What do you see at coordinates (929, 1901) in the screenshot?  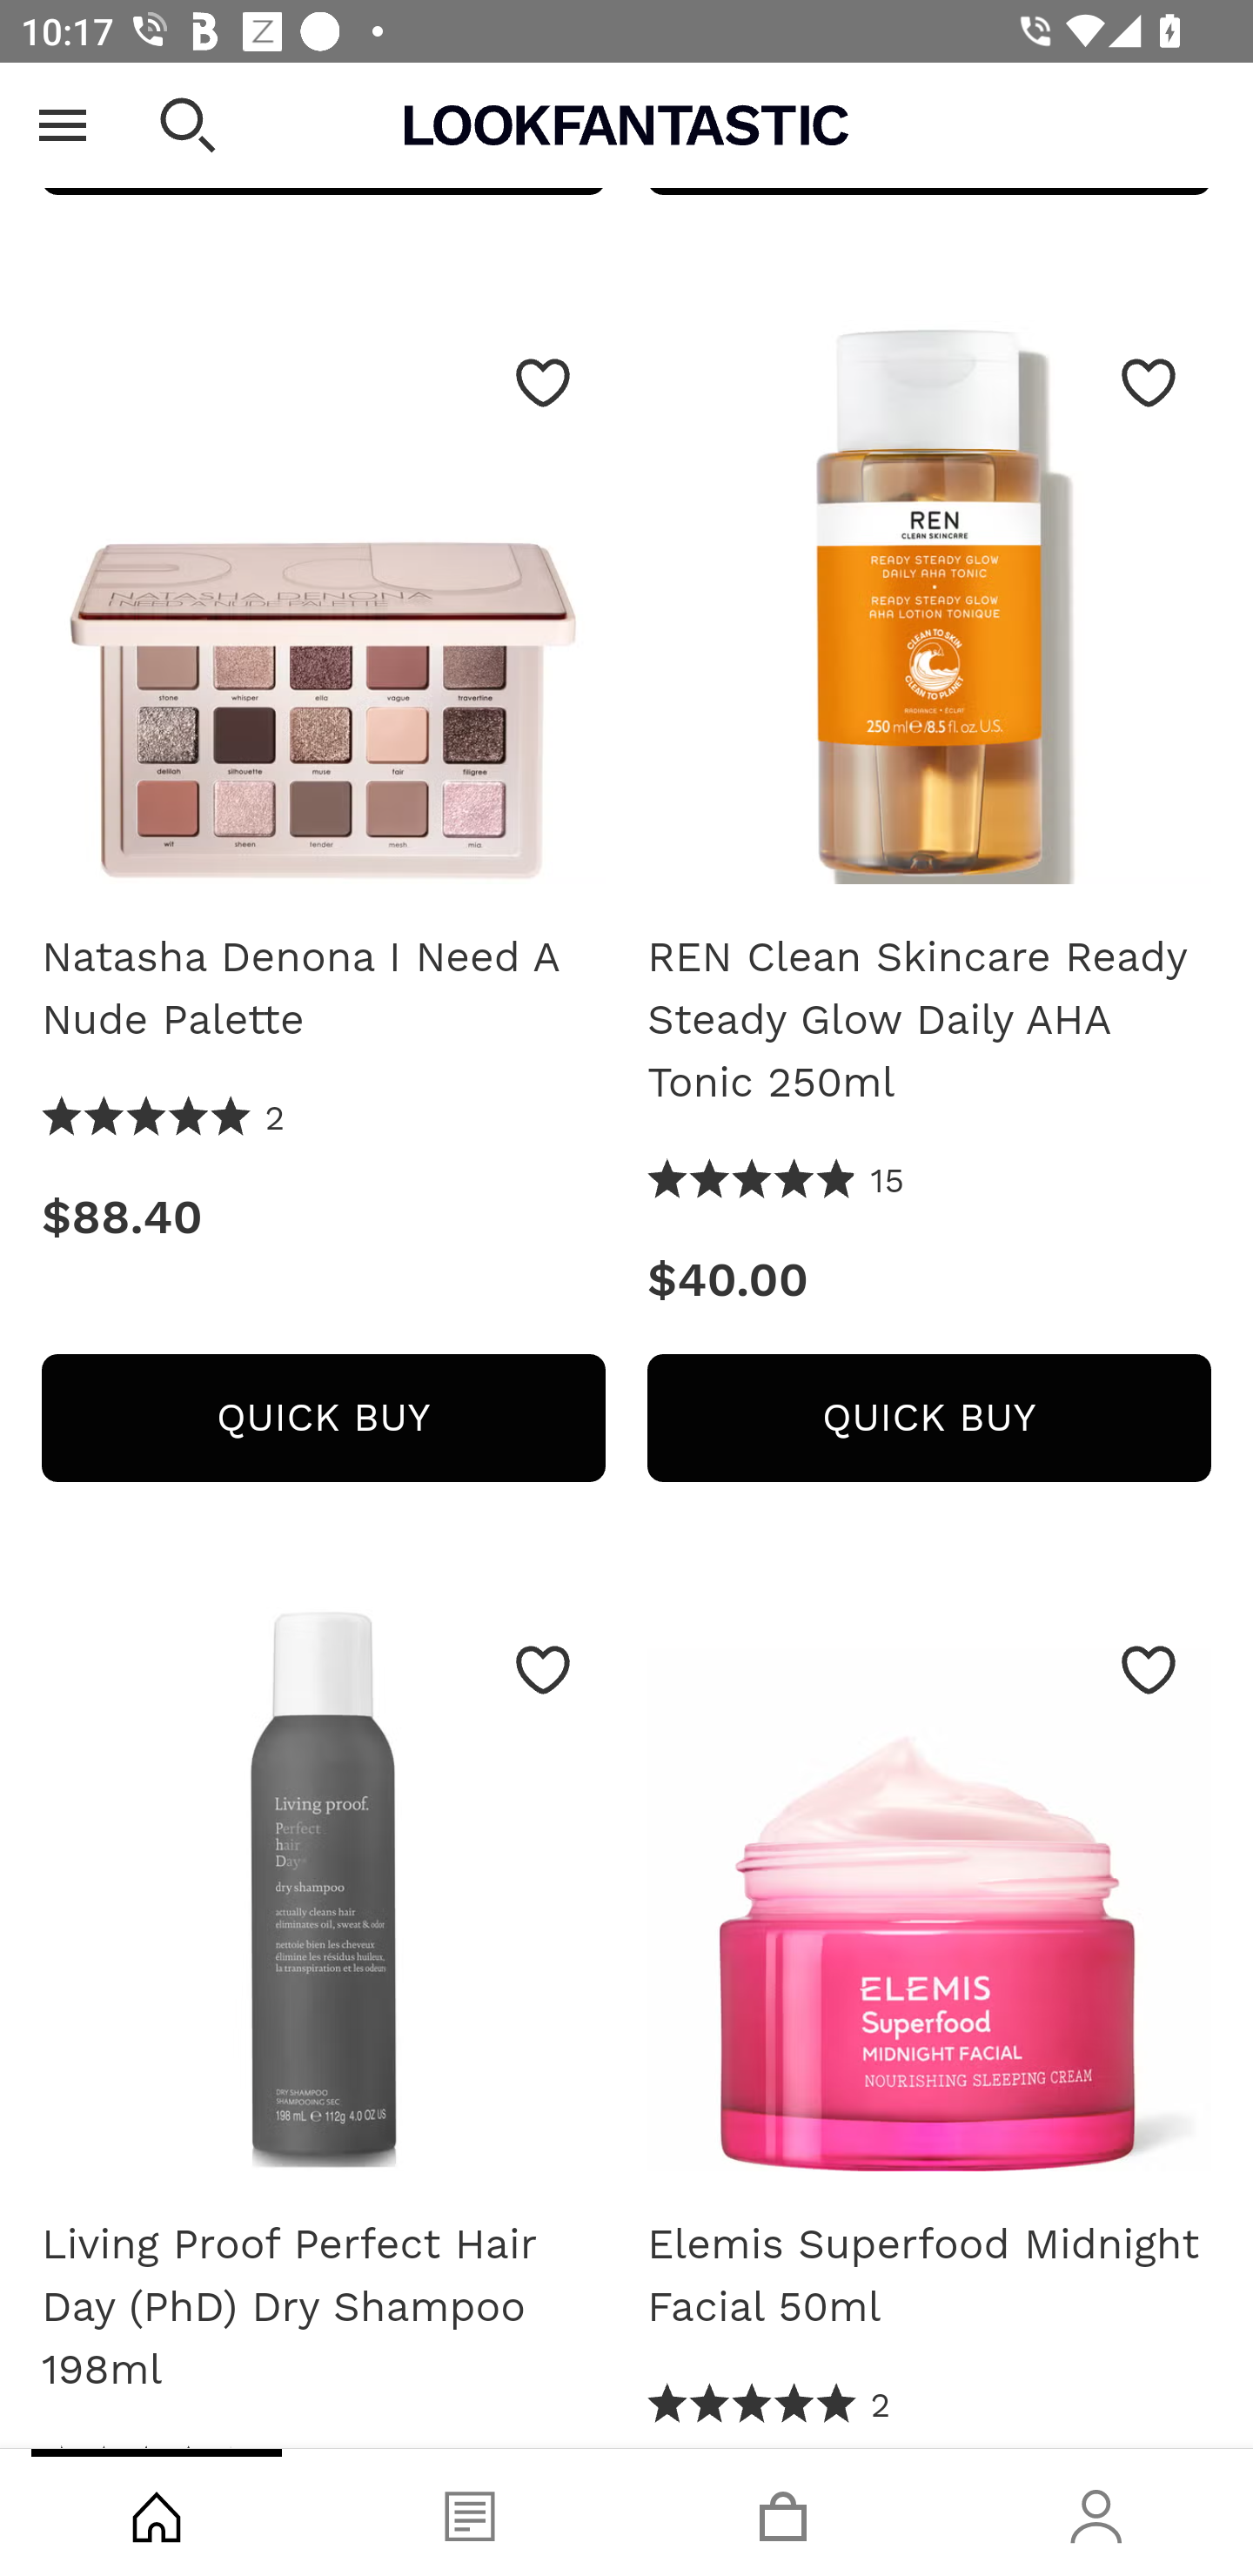 I see `Elemis Superfood Midnight Facial 50ml` at bounding box center [929, 1901].